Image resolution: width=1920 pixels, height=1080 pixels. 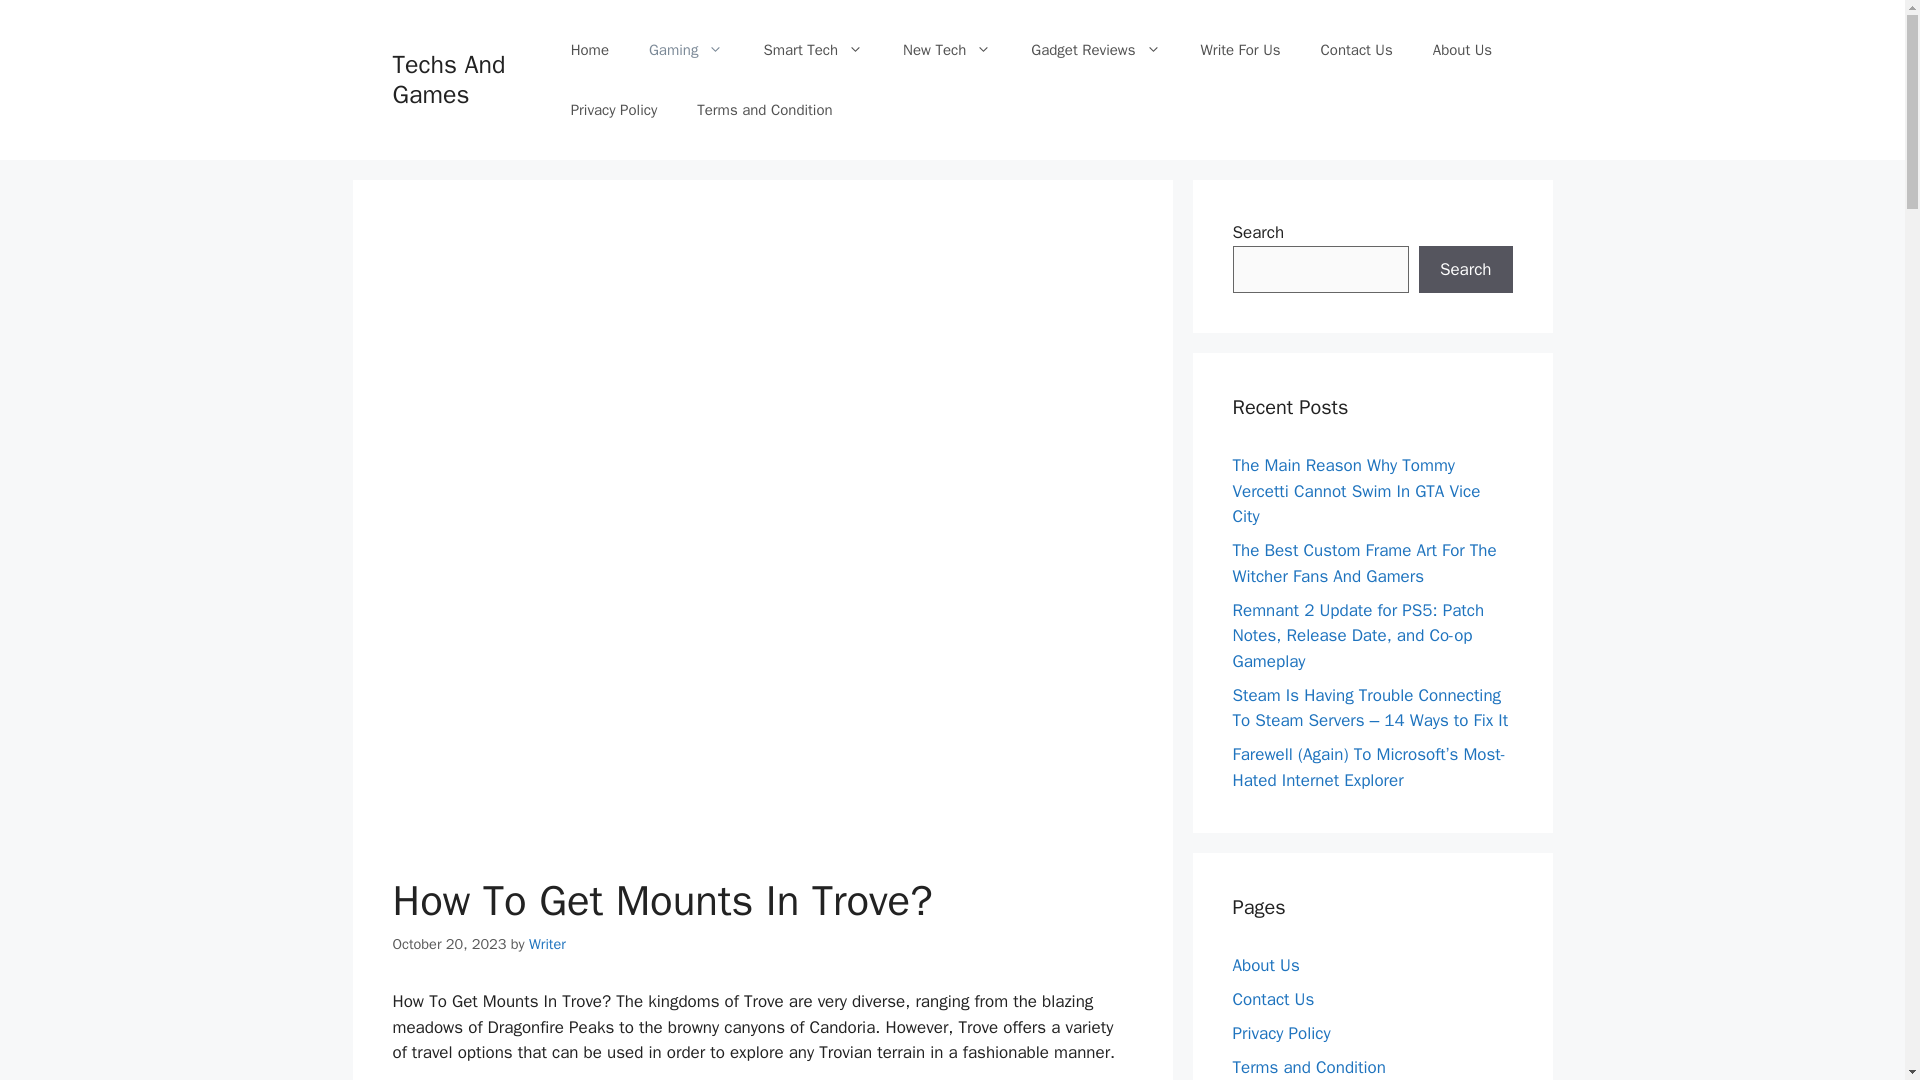 What do you see at coordinates (1240, 50) in the screenshot?
I see `Write For Us` at bounding box center [1240, 50].